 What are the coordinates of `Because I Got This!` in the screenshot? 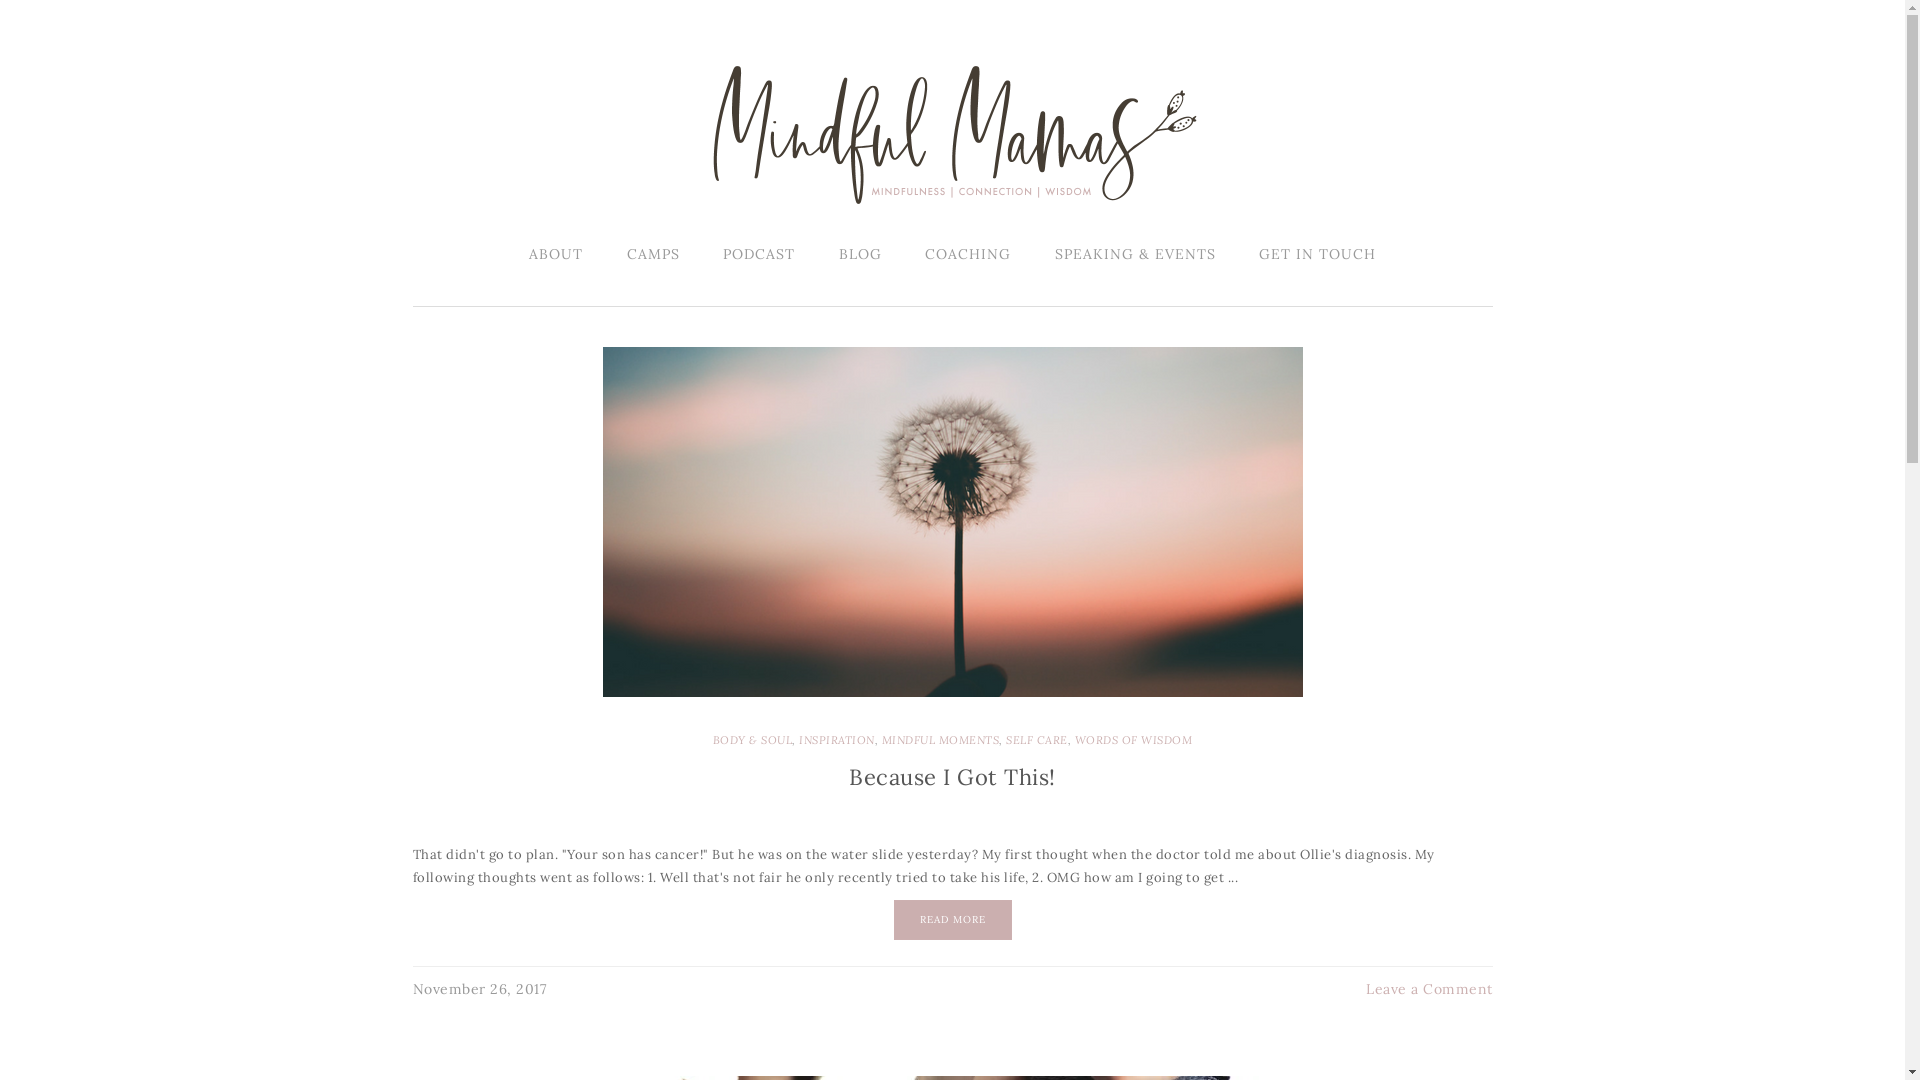 It's located at (952, 777).